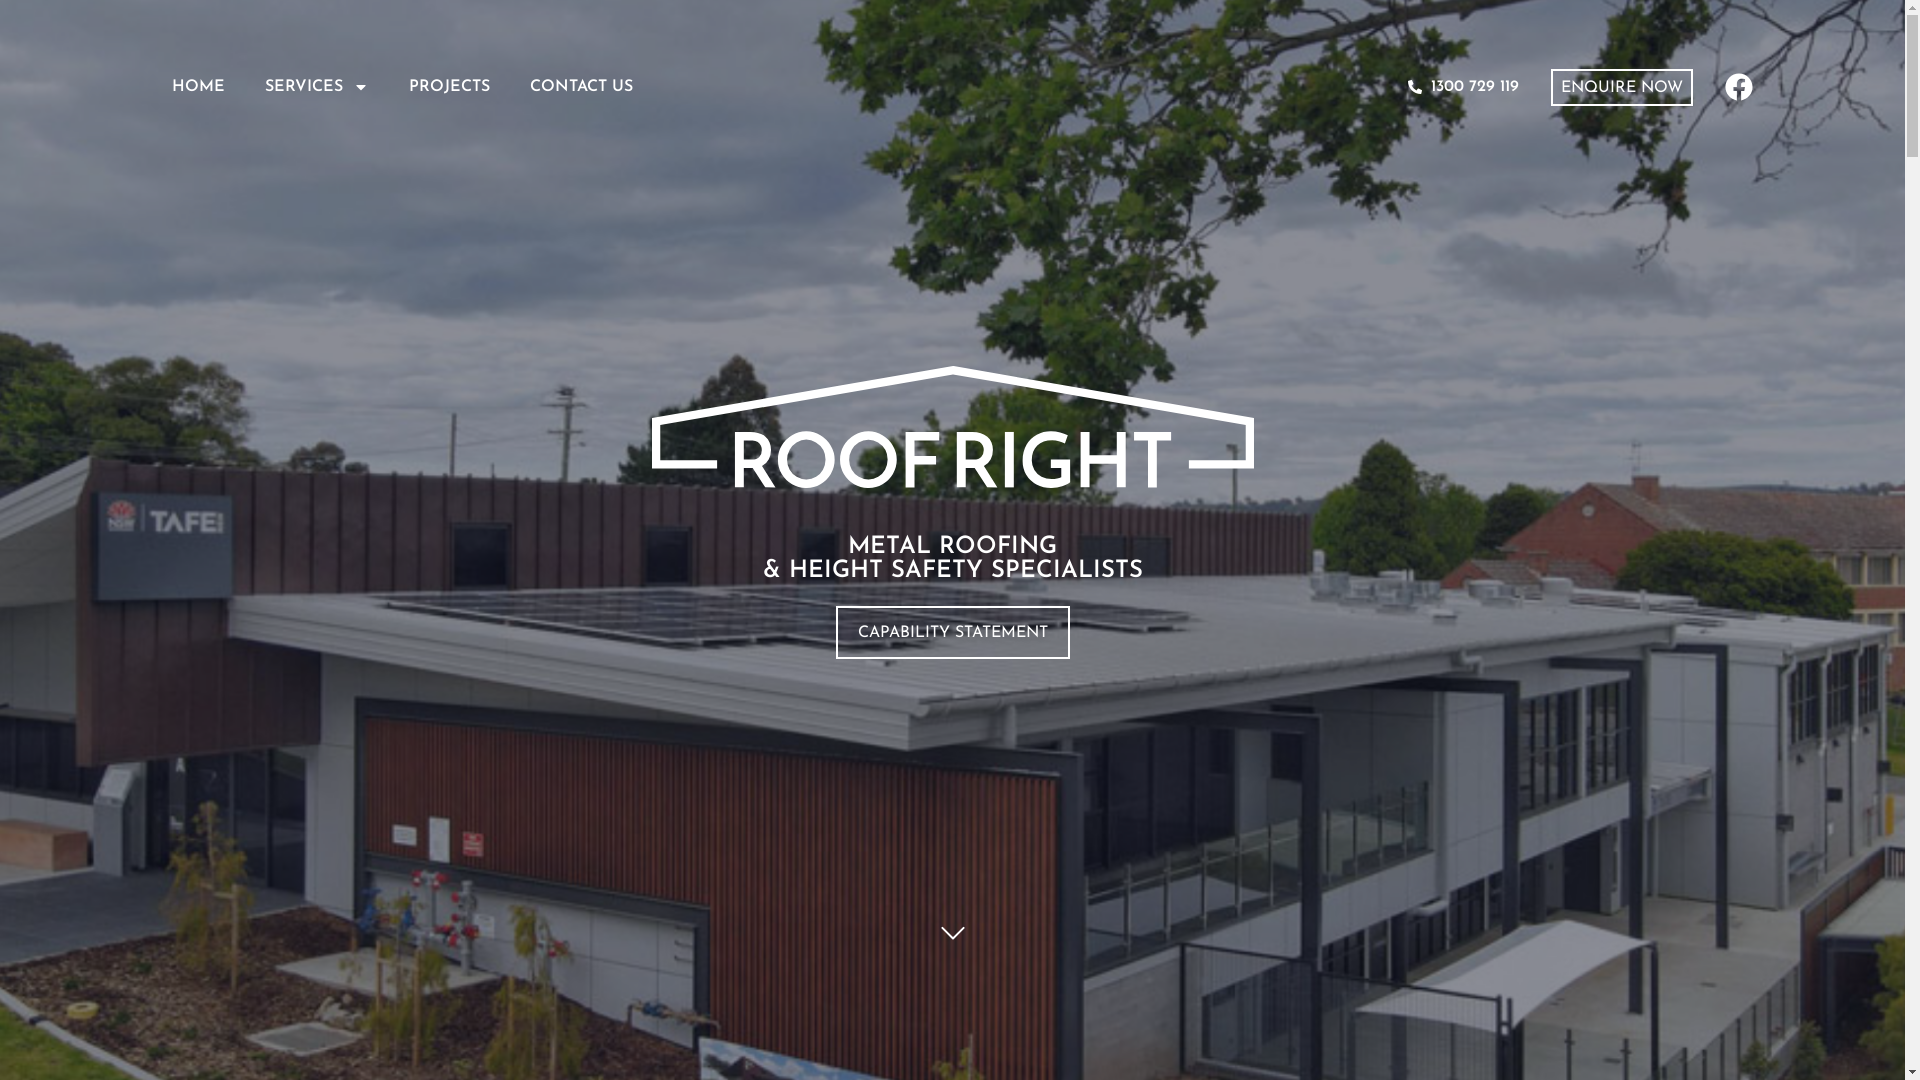  What do you see at coordinates (582, 87) in the screenshot?
I see `CONTACT US` at bounding box center [582, 87].